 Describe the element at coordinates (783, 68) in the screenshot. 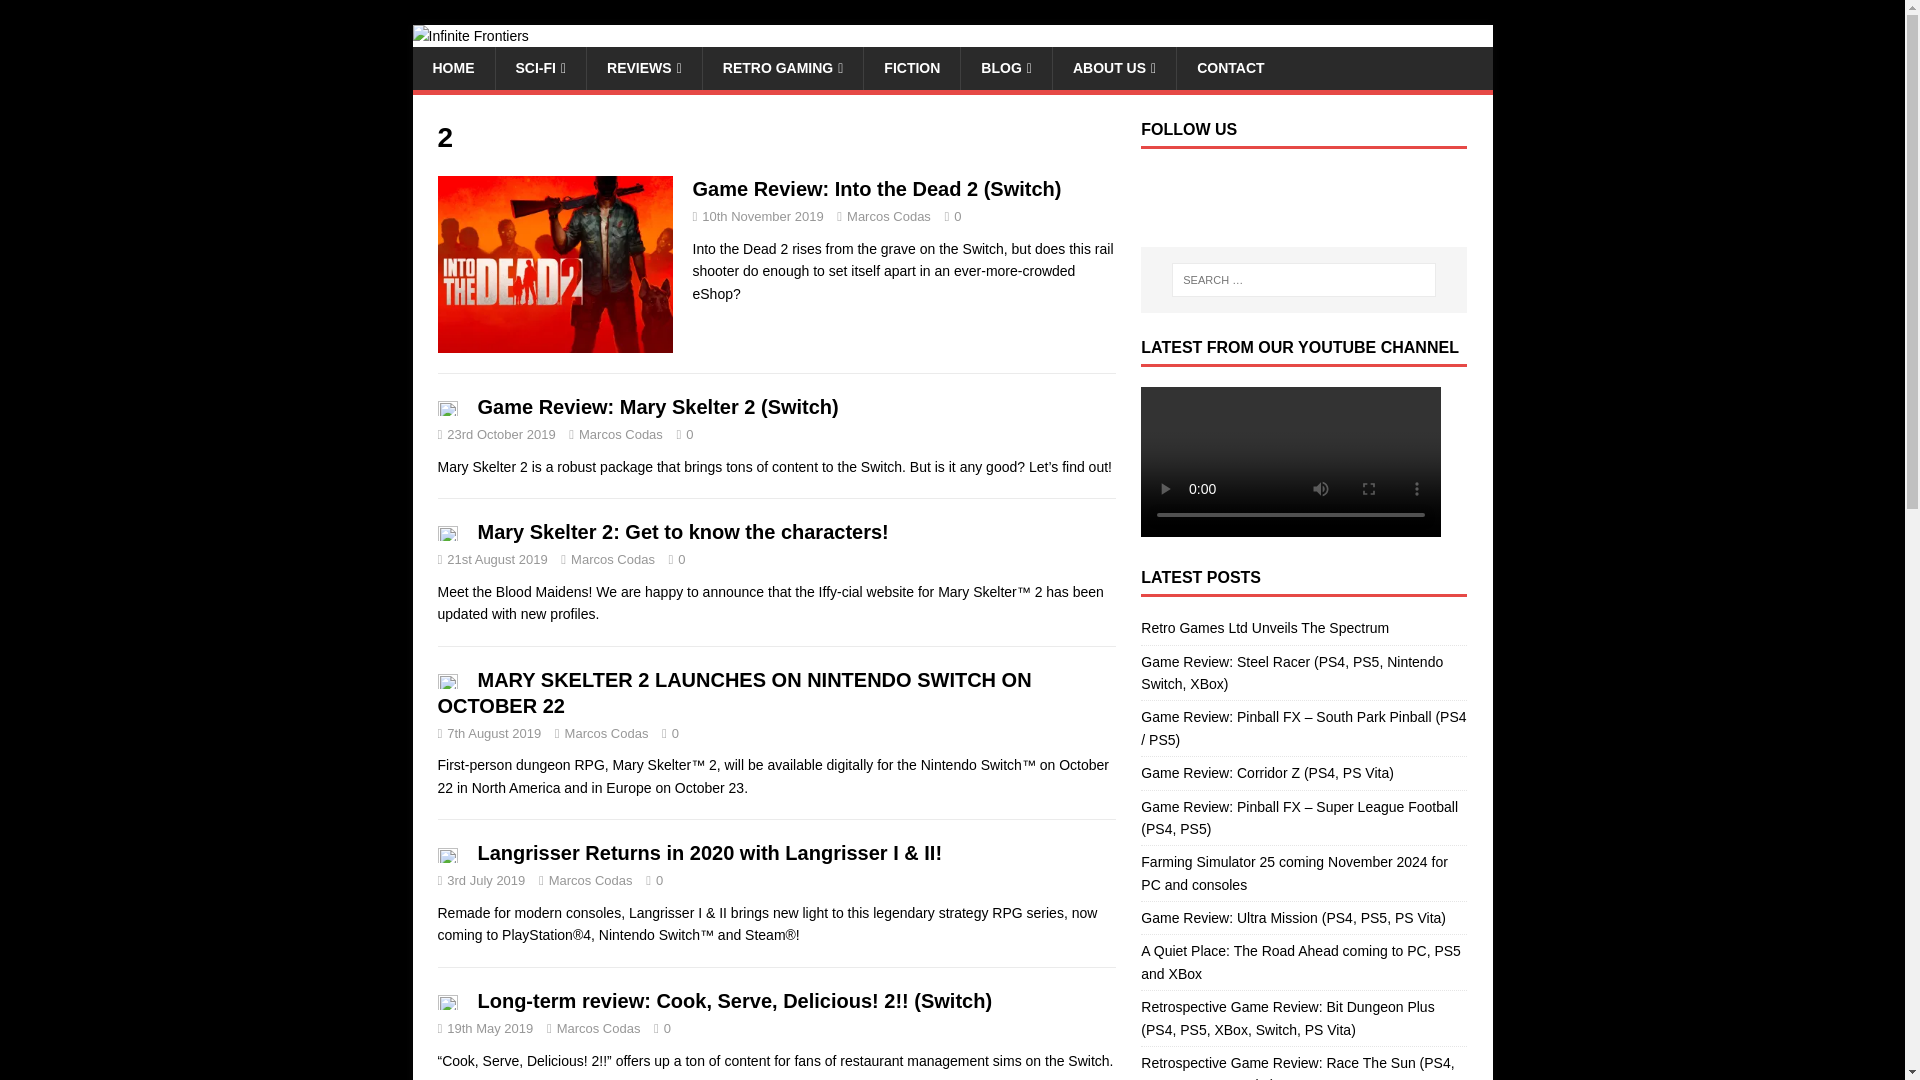

I see `RETRO GAMING` at that location.